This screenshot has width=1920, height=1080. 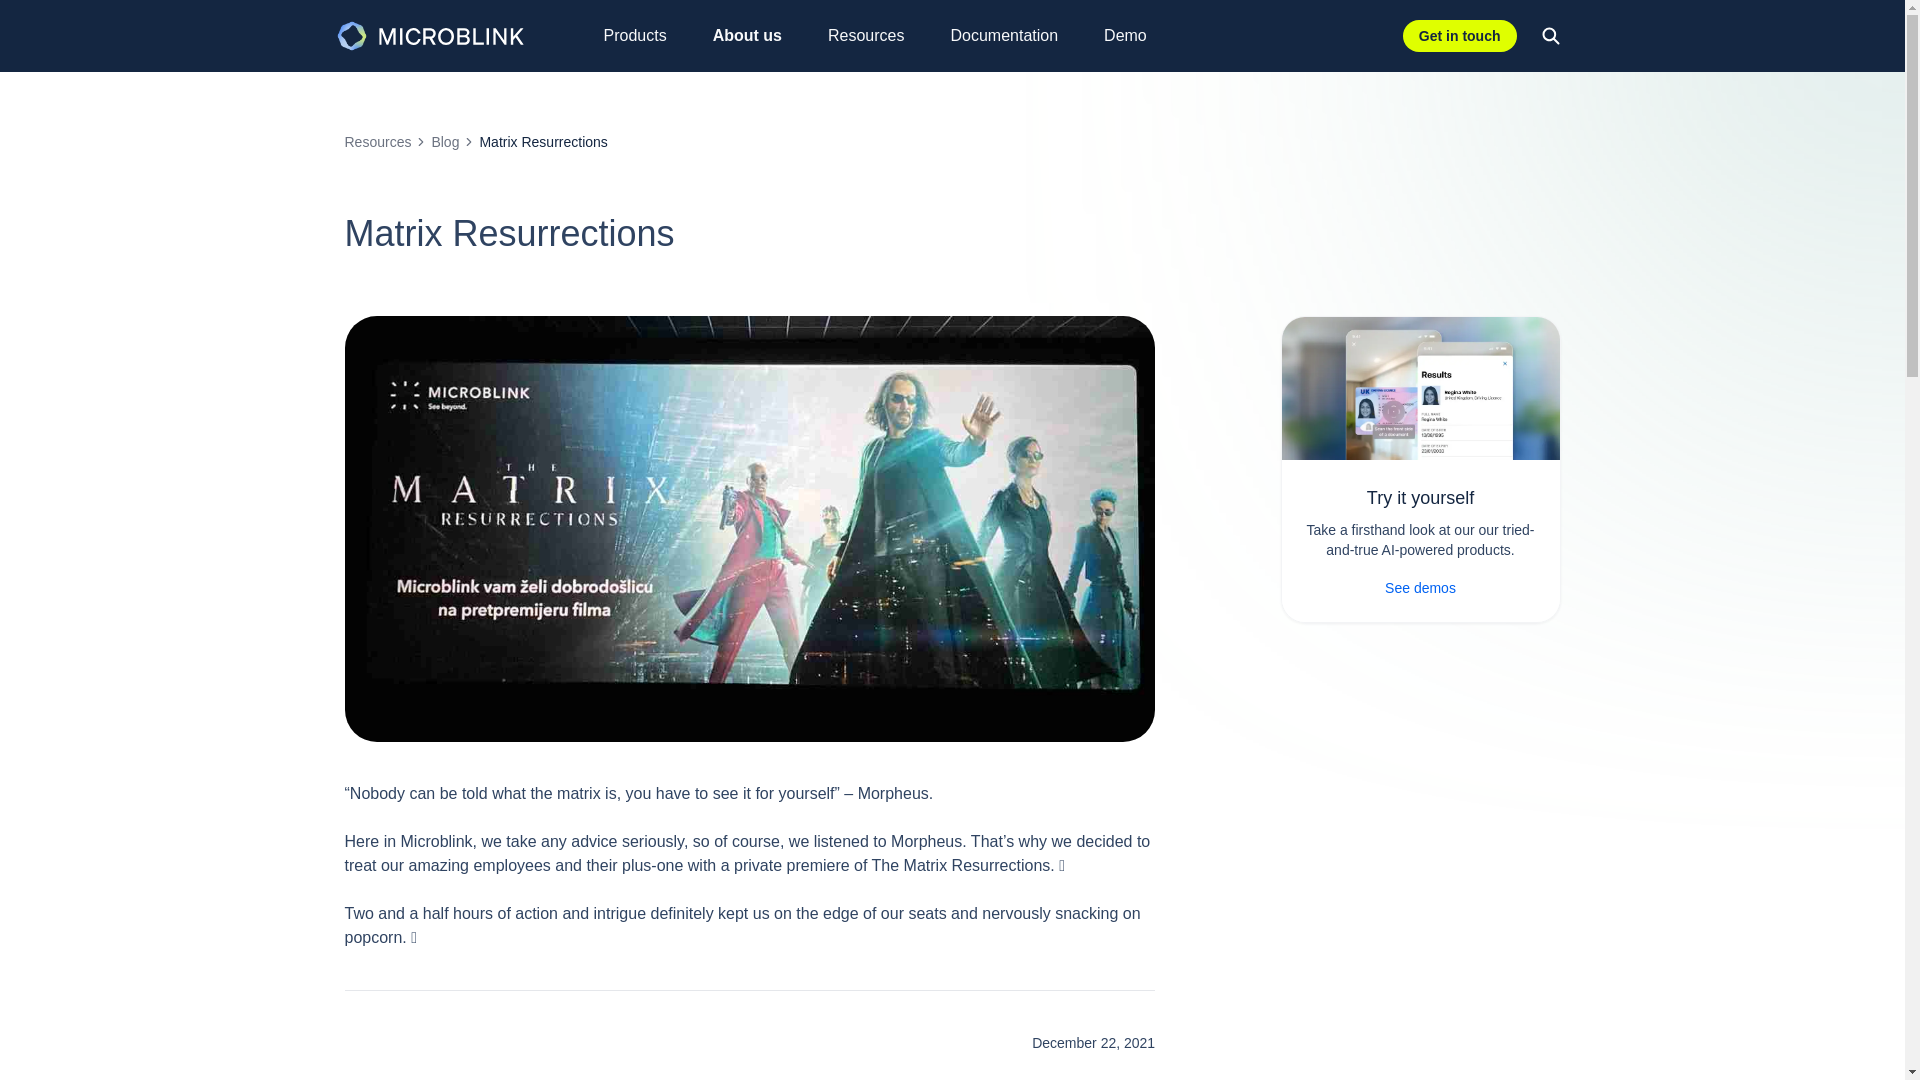 I want to click on Documentation, so click(x=1014, y=36).